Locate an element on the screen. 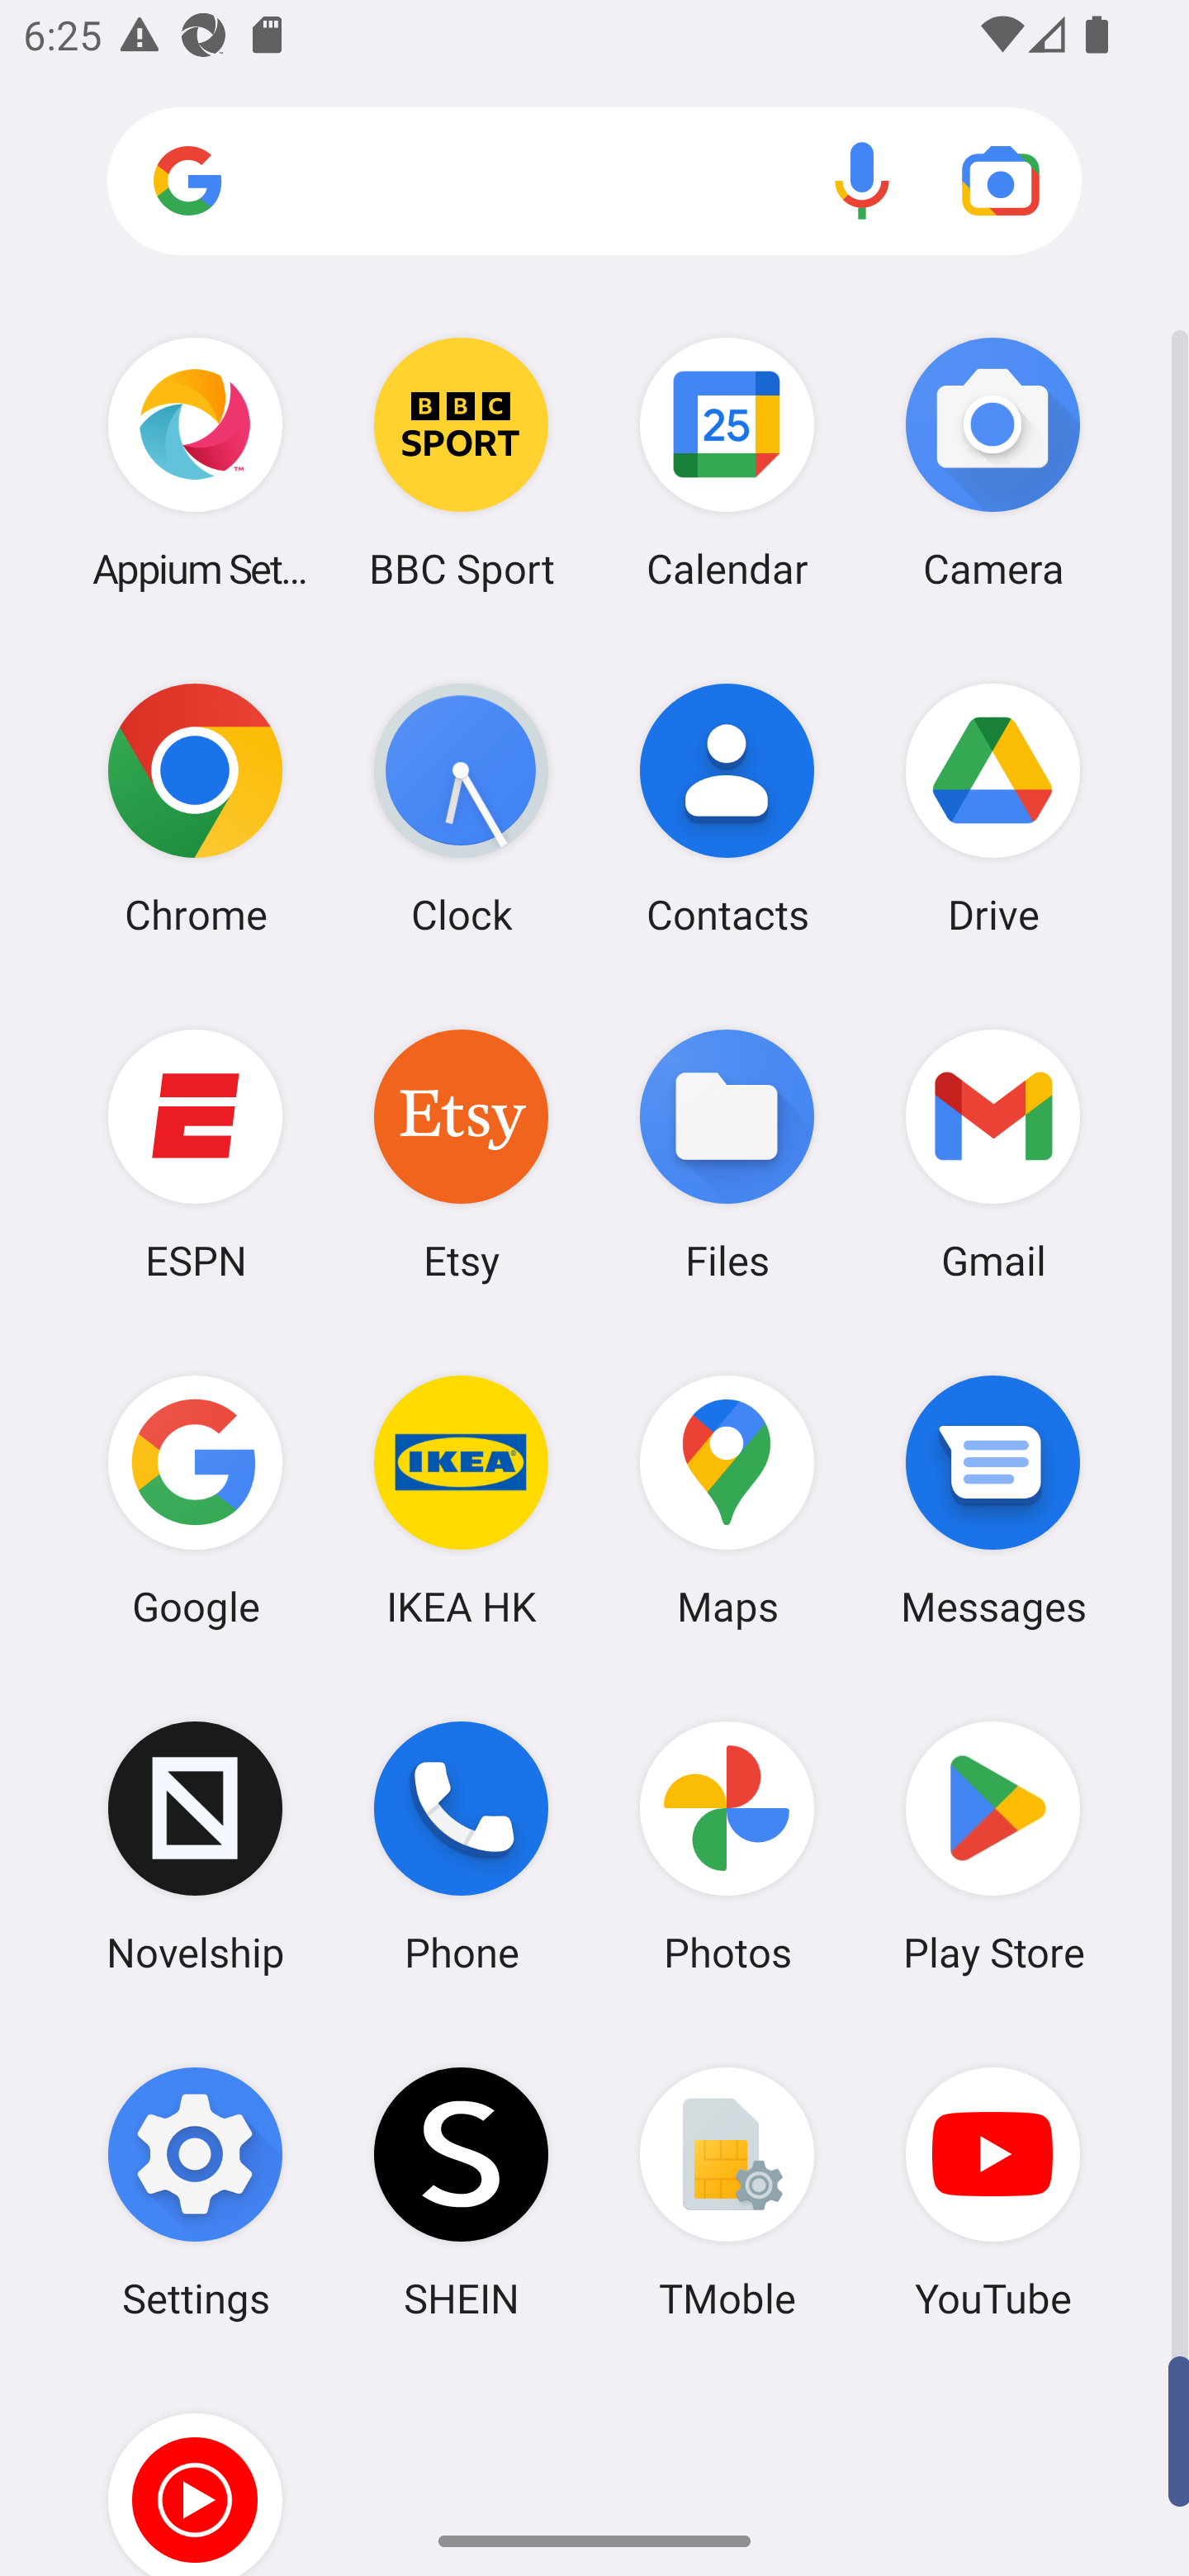  Messages is located at coordinates (992, 1500).